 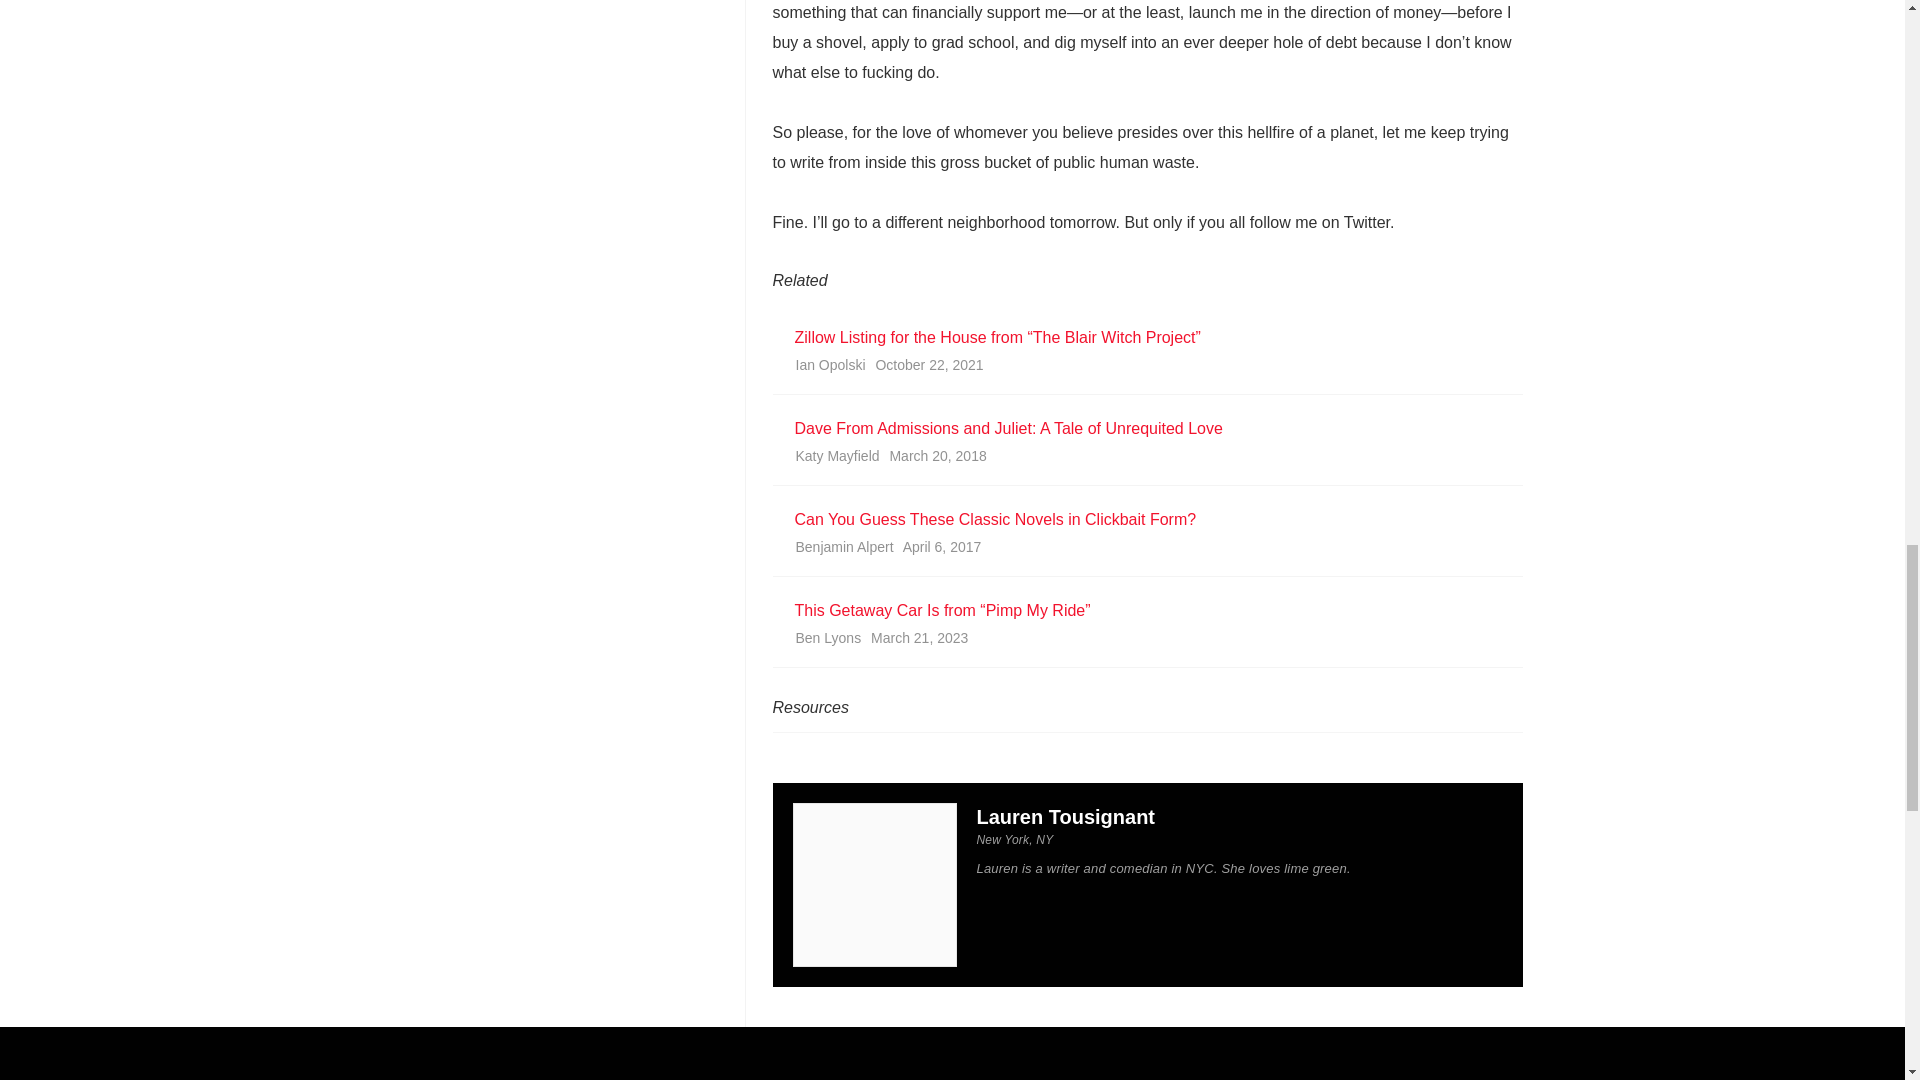 What do you see at coordinates (1144, 642) in the screenshot?
I see `Ben Lyons March 21, 2023` at bounding box center [1144, 642].